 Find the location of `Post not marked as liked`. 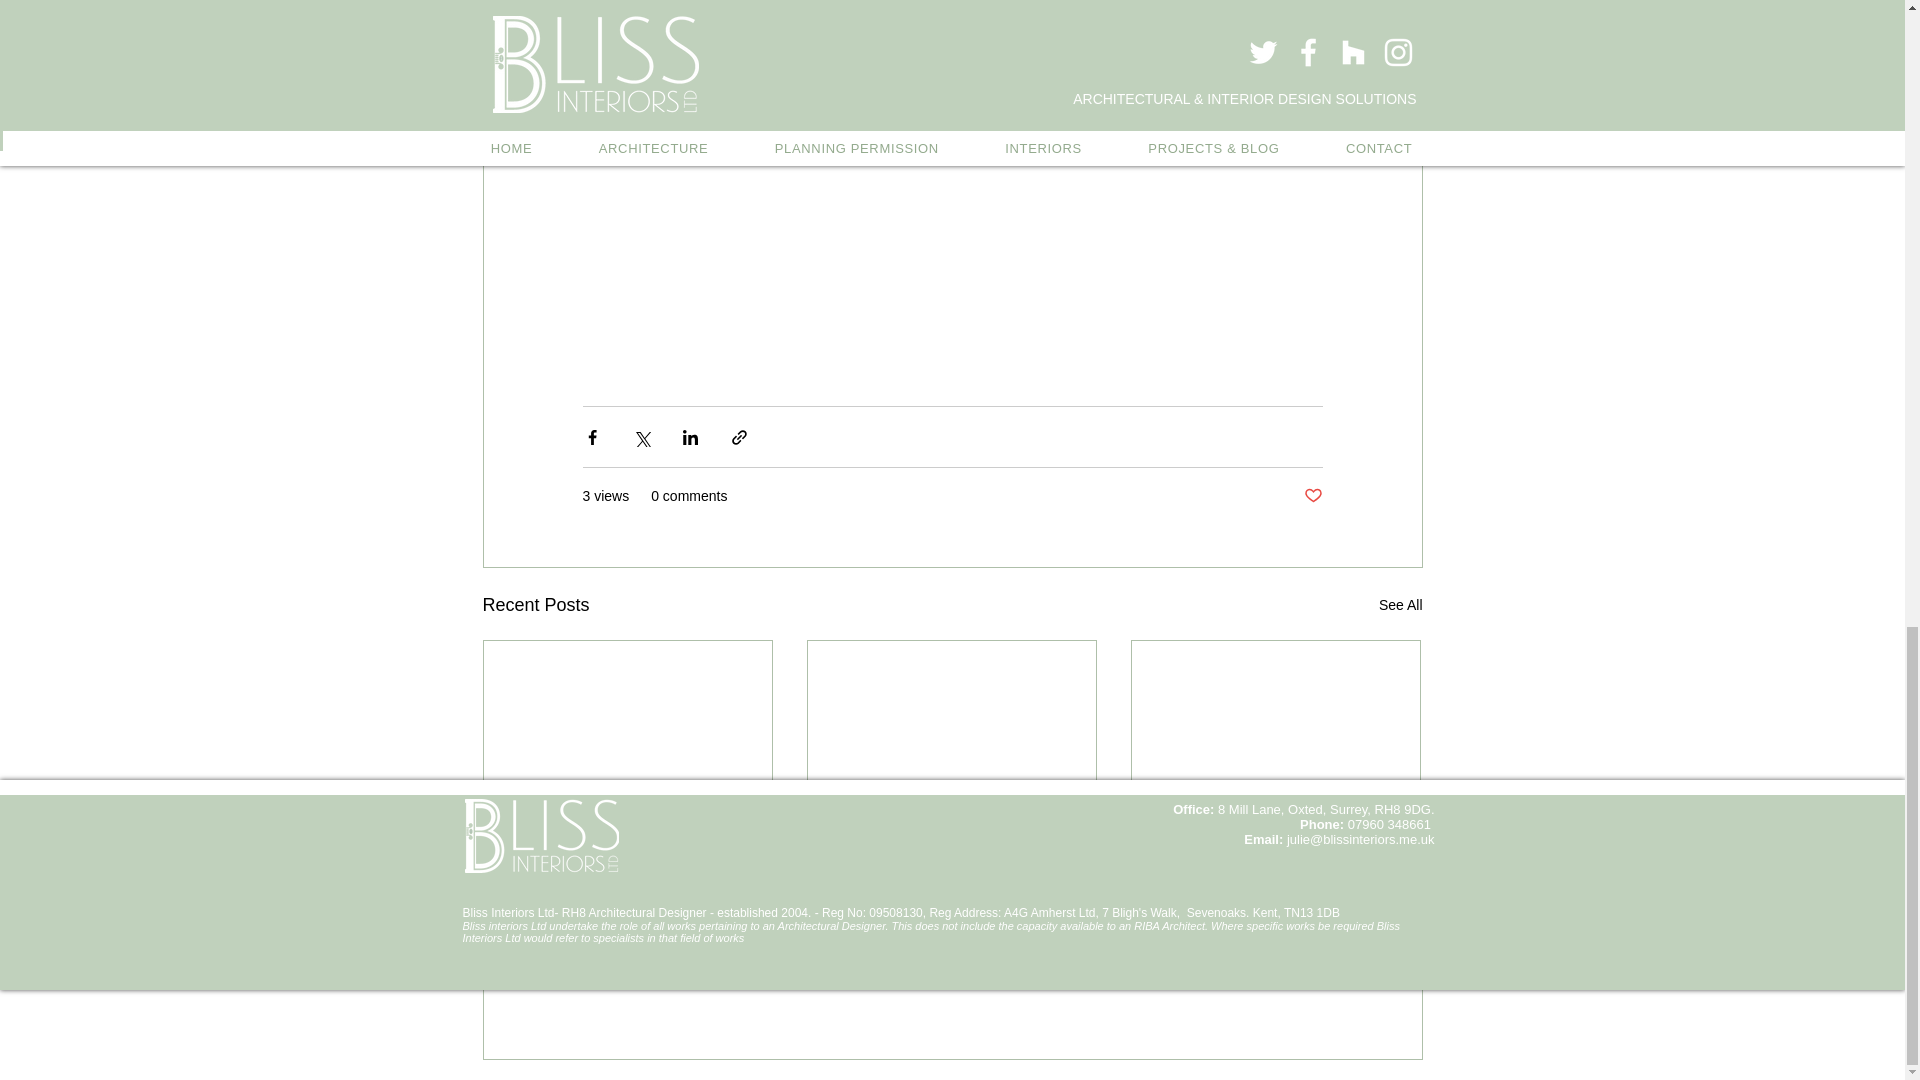

Post not marked as liked is located at coordinates (1312, 496).